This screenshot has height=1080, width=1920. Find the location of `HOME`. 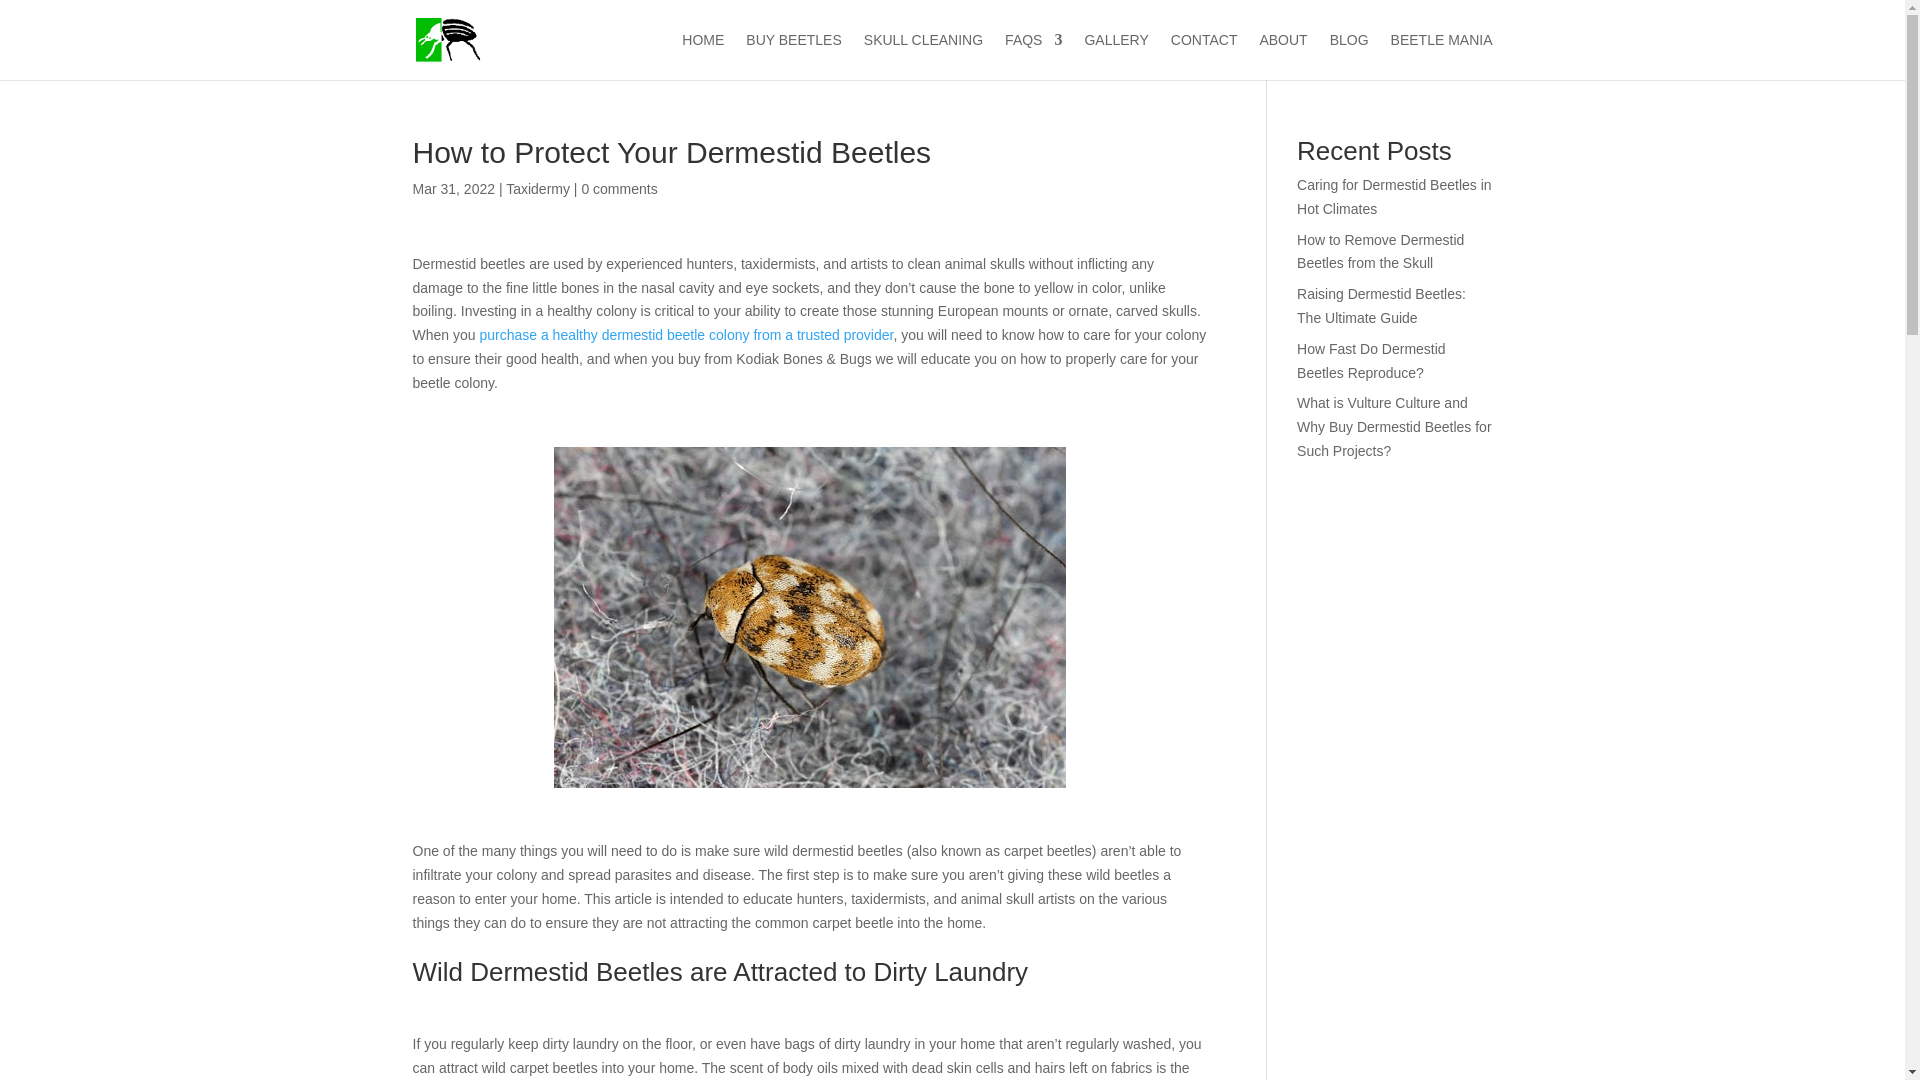

HOME is located at coordinates (702, 56).